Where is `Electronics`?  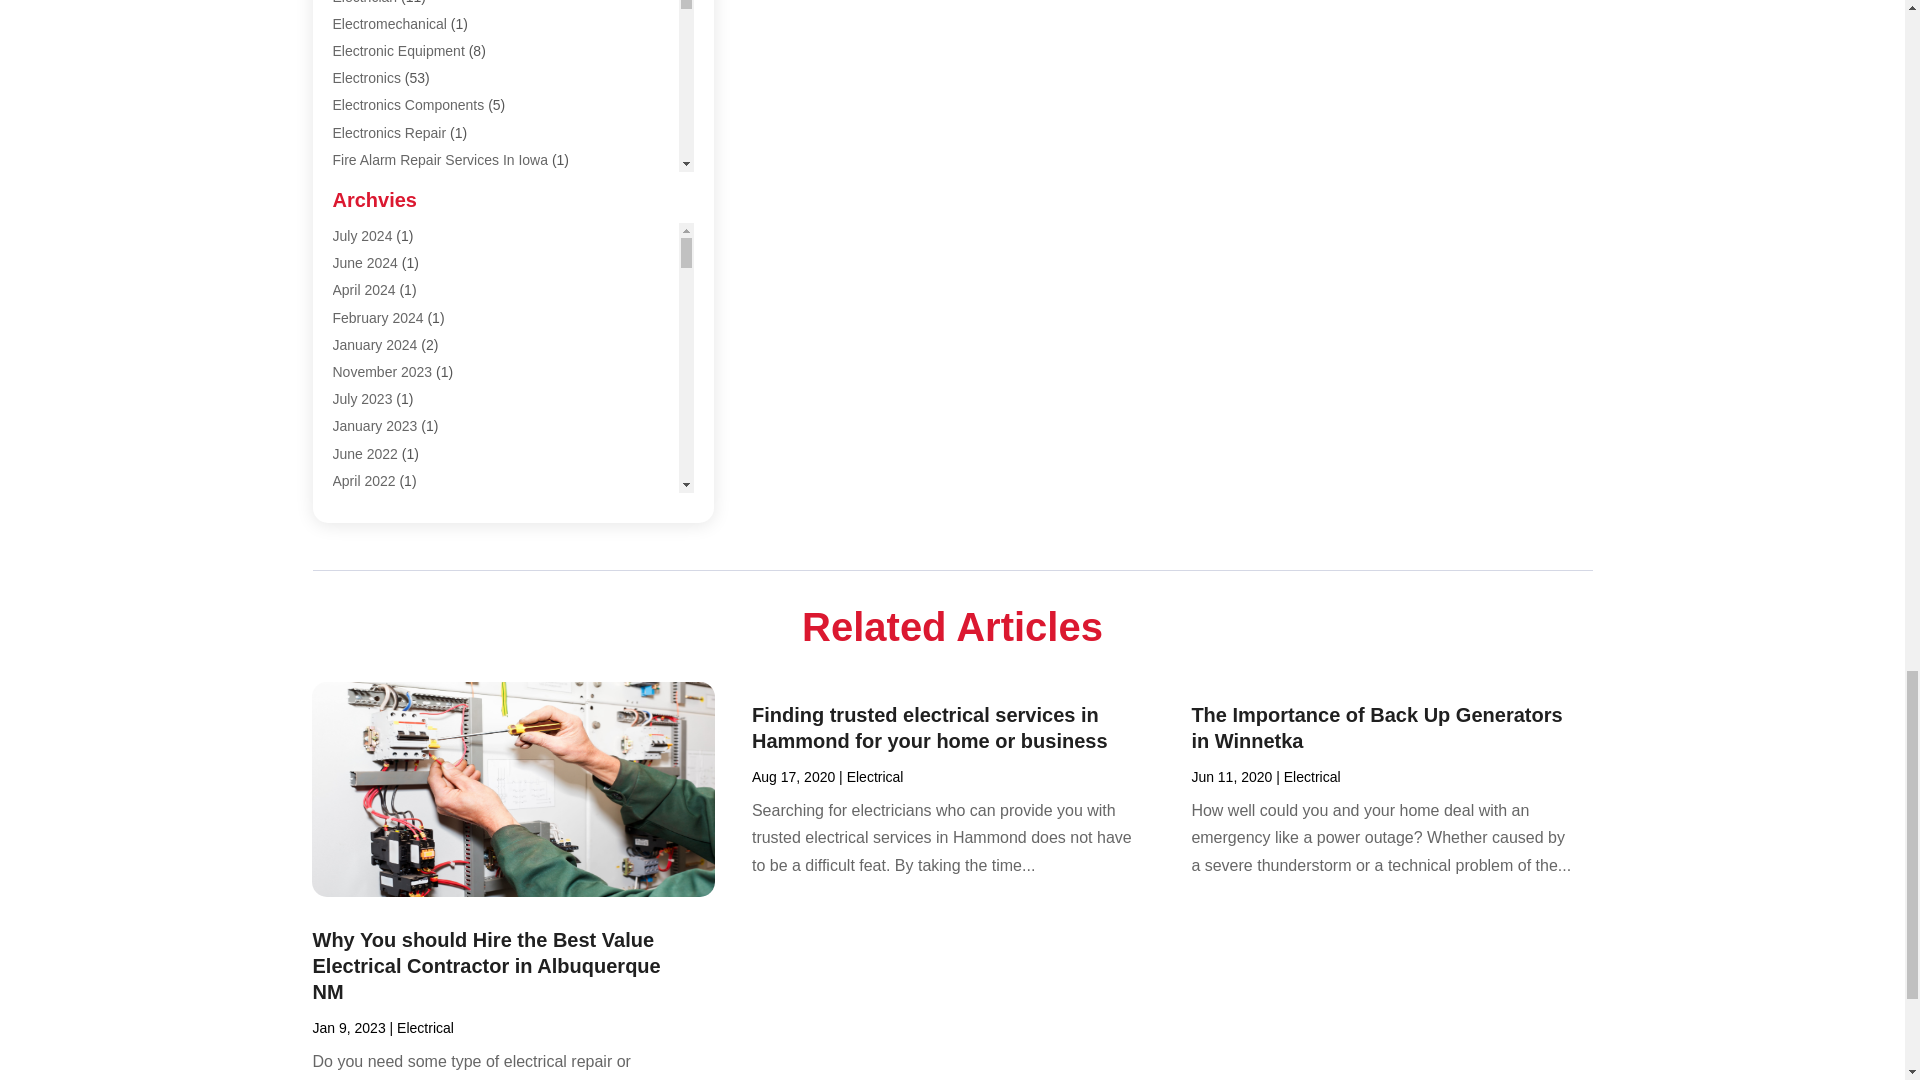
Electronics is located at coordinates (366, 78).